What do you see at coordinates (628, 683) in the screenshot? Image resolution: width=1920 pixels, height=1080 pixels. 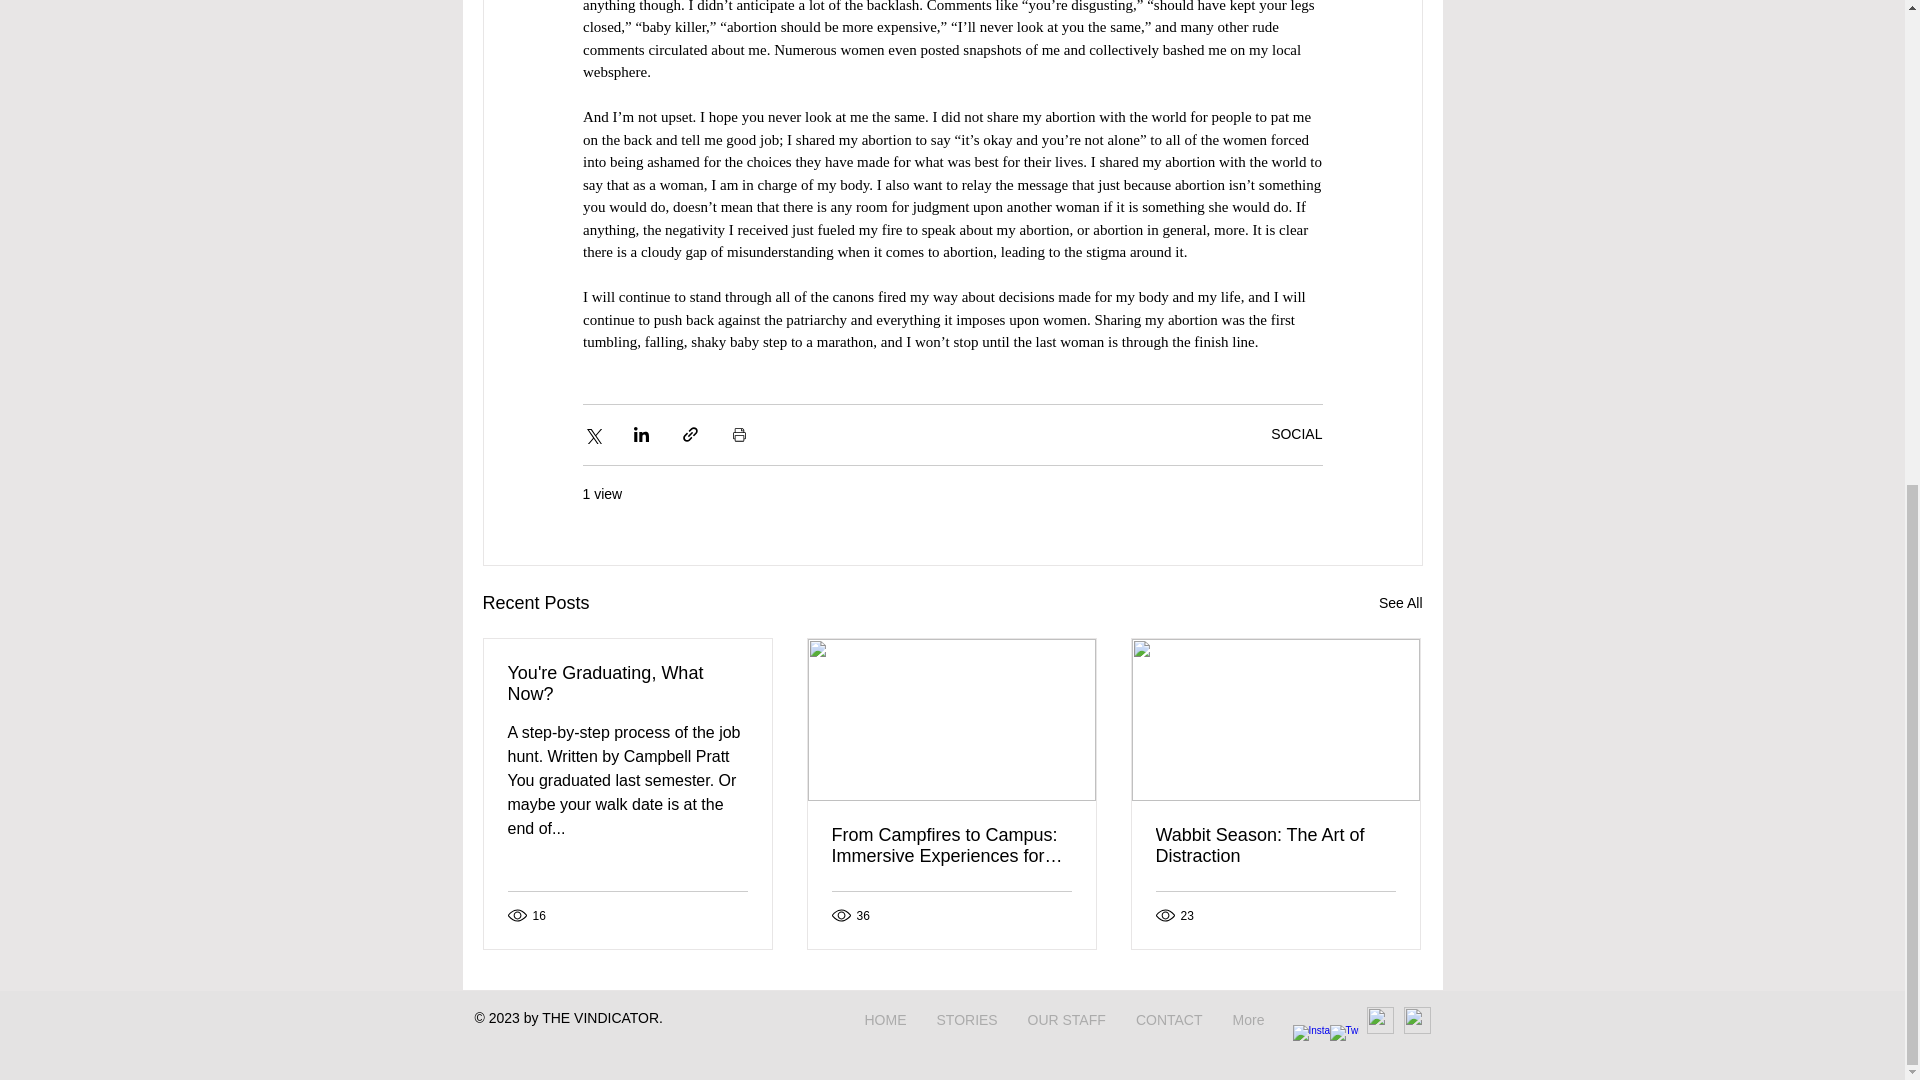 I see `You're Graduating, What Now?` at bounding box center [628, 683].